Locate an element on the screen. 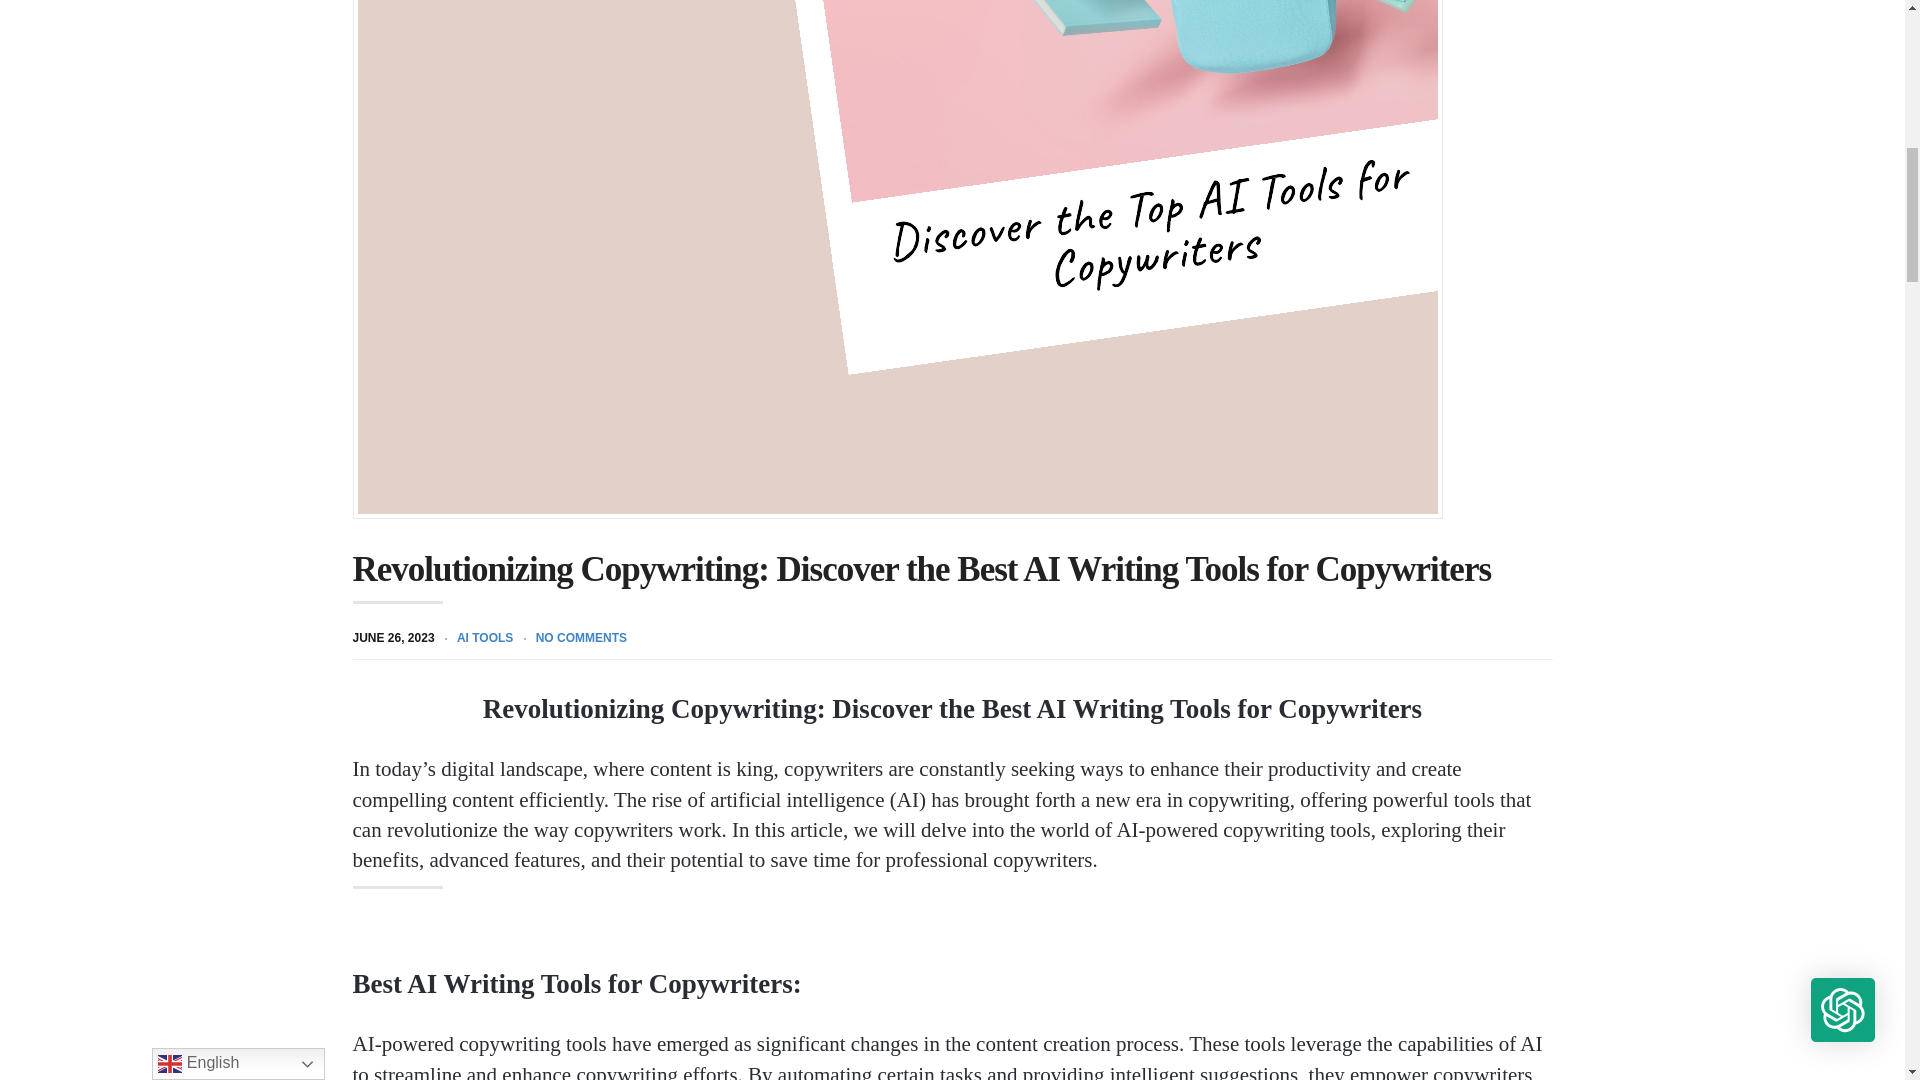 Image resolution: width=1920 pixels, height=1080 pixels. AI TOOLS is located at coordinates (484, 637).